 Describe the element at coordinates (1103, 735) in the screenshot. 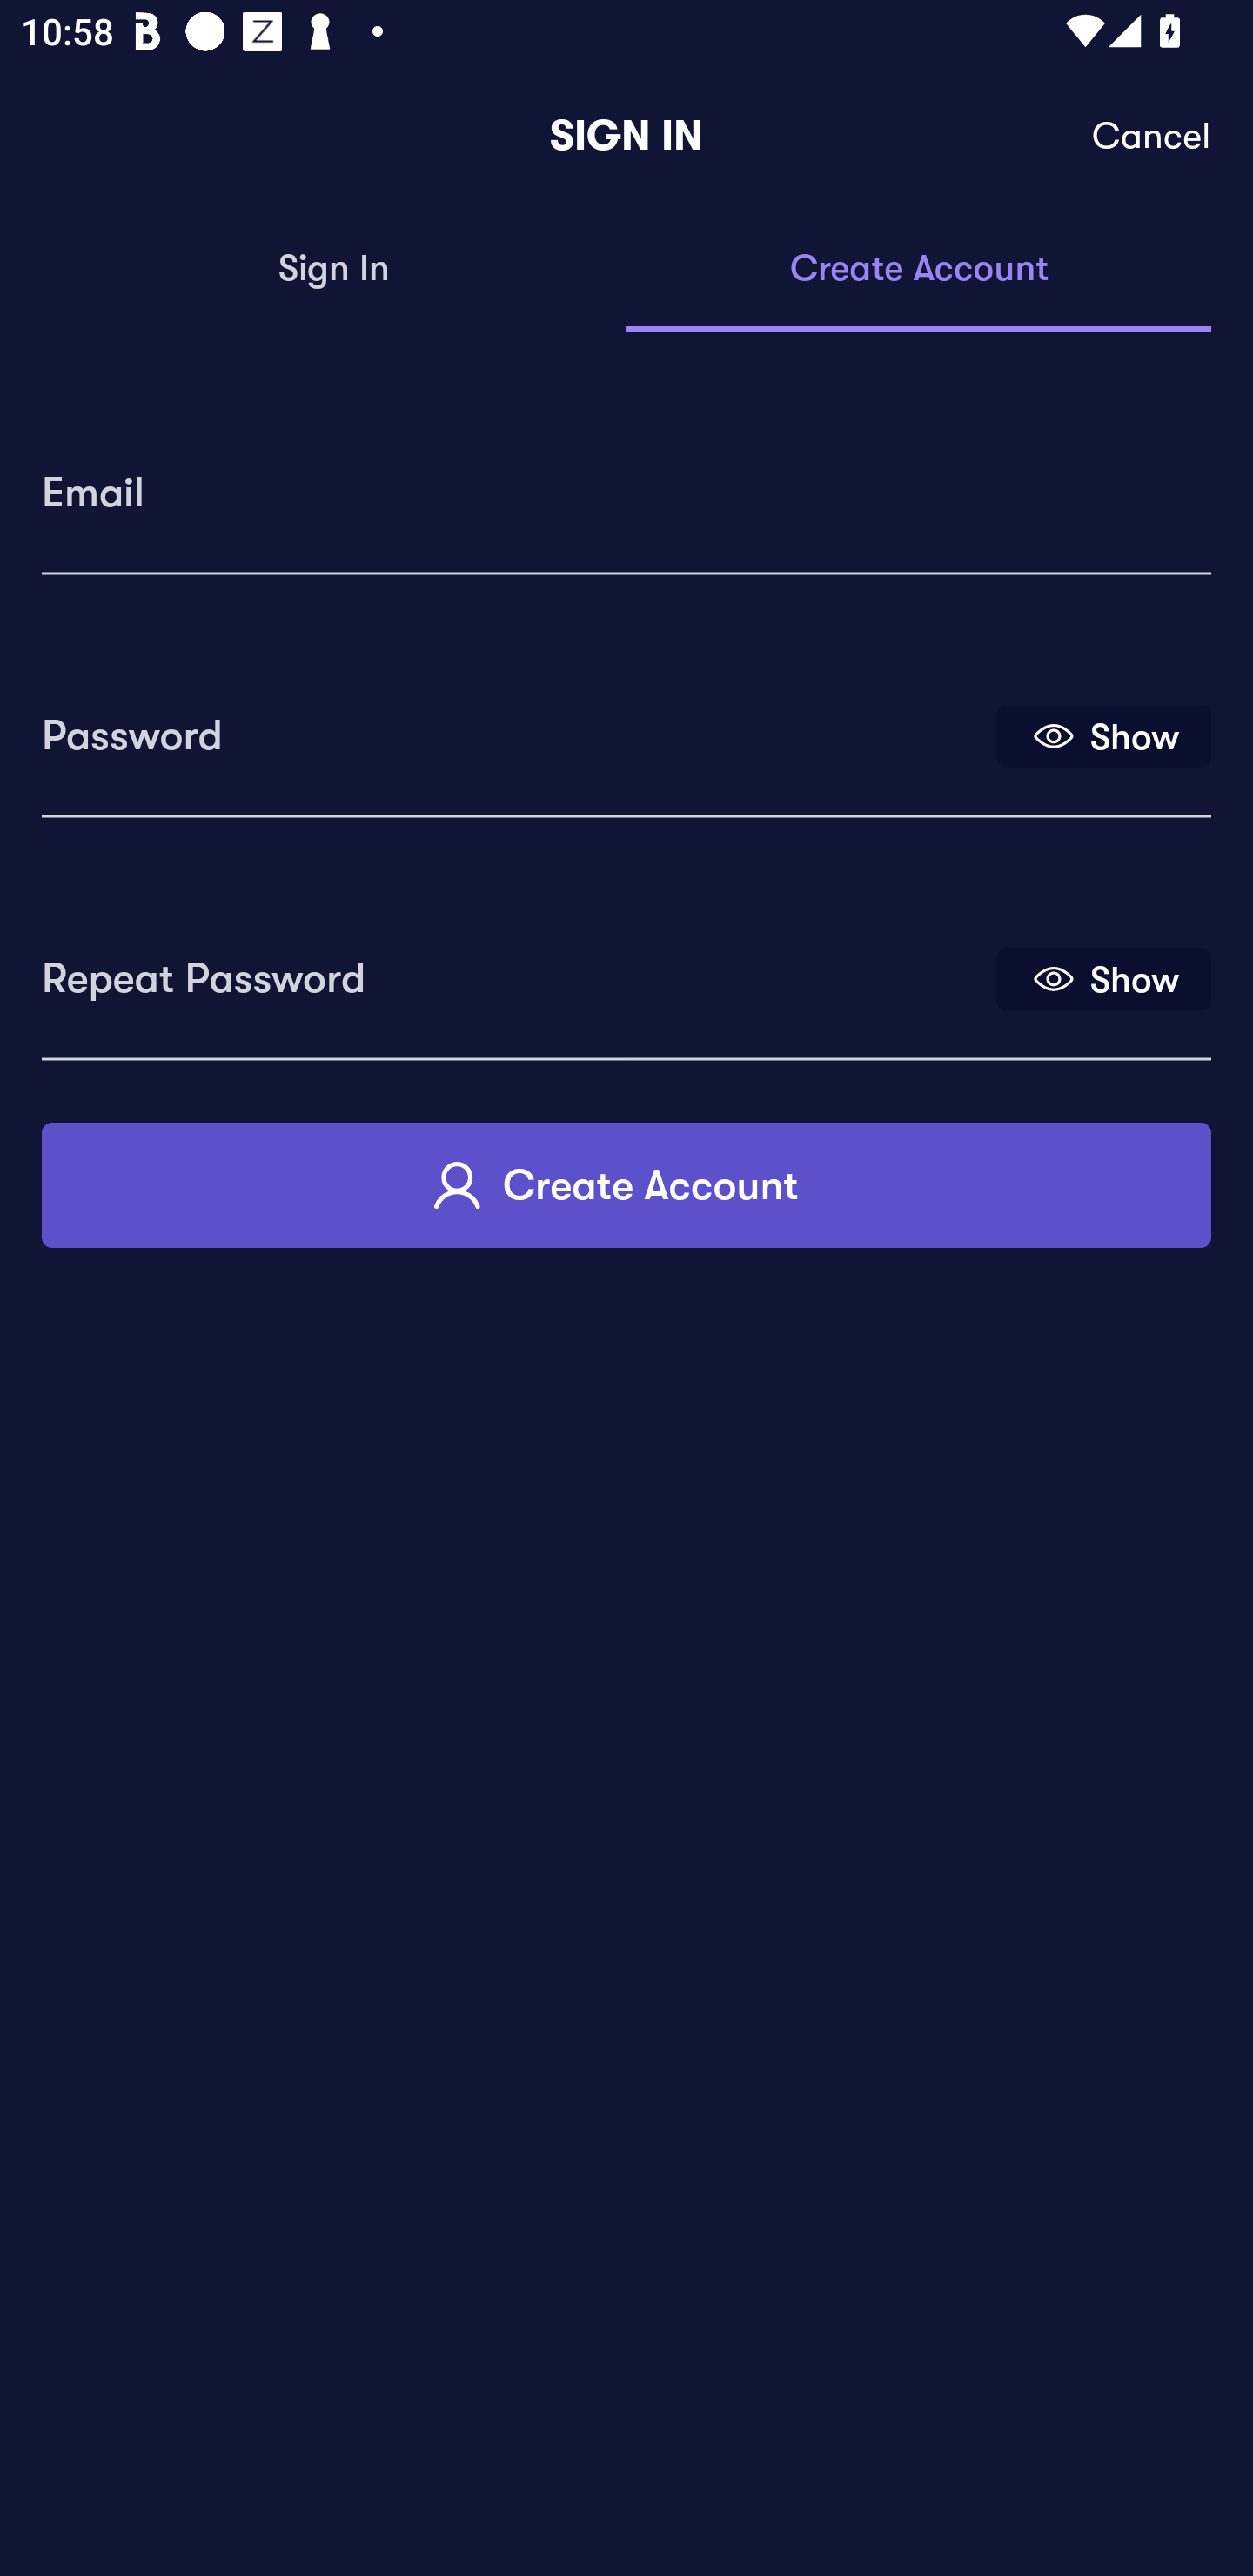

I see `Show Password Show` at that location.